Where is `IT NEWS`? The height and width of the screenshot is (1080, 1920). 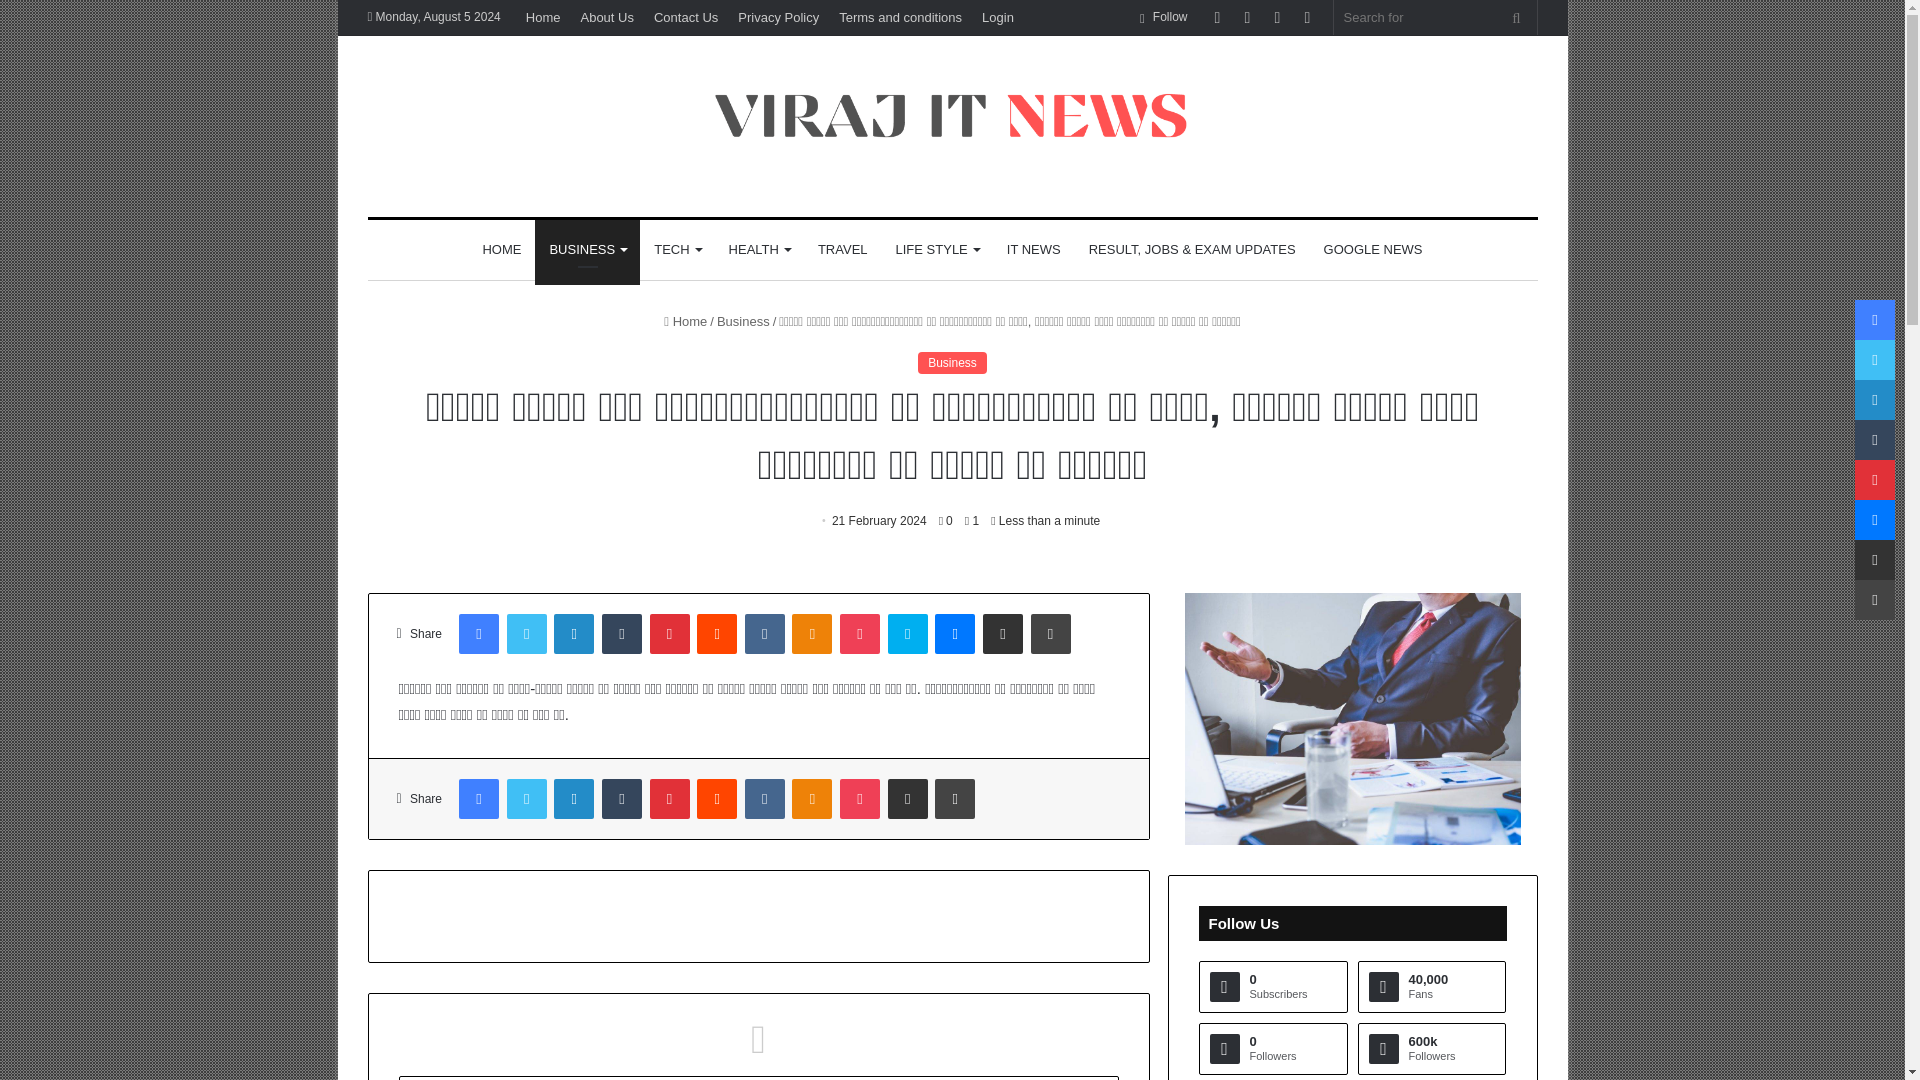 IT NEWS is located at coordinates (1034, 250).